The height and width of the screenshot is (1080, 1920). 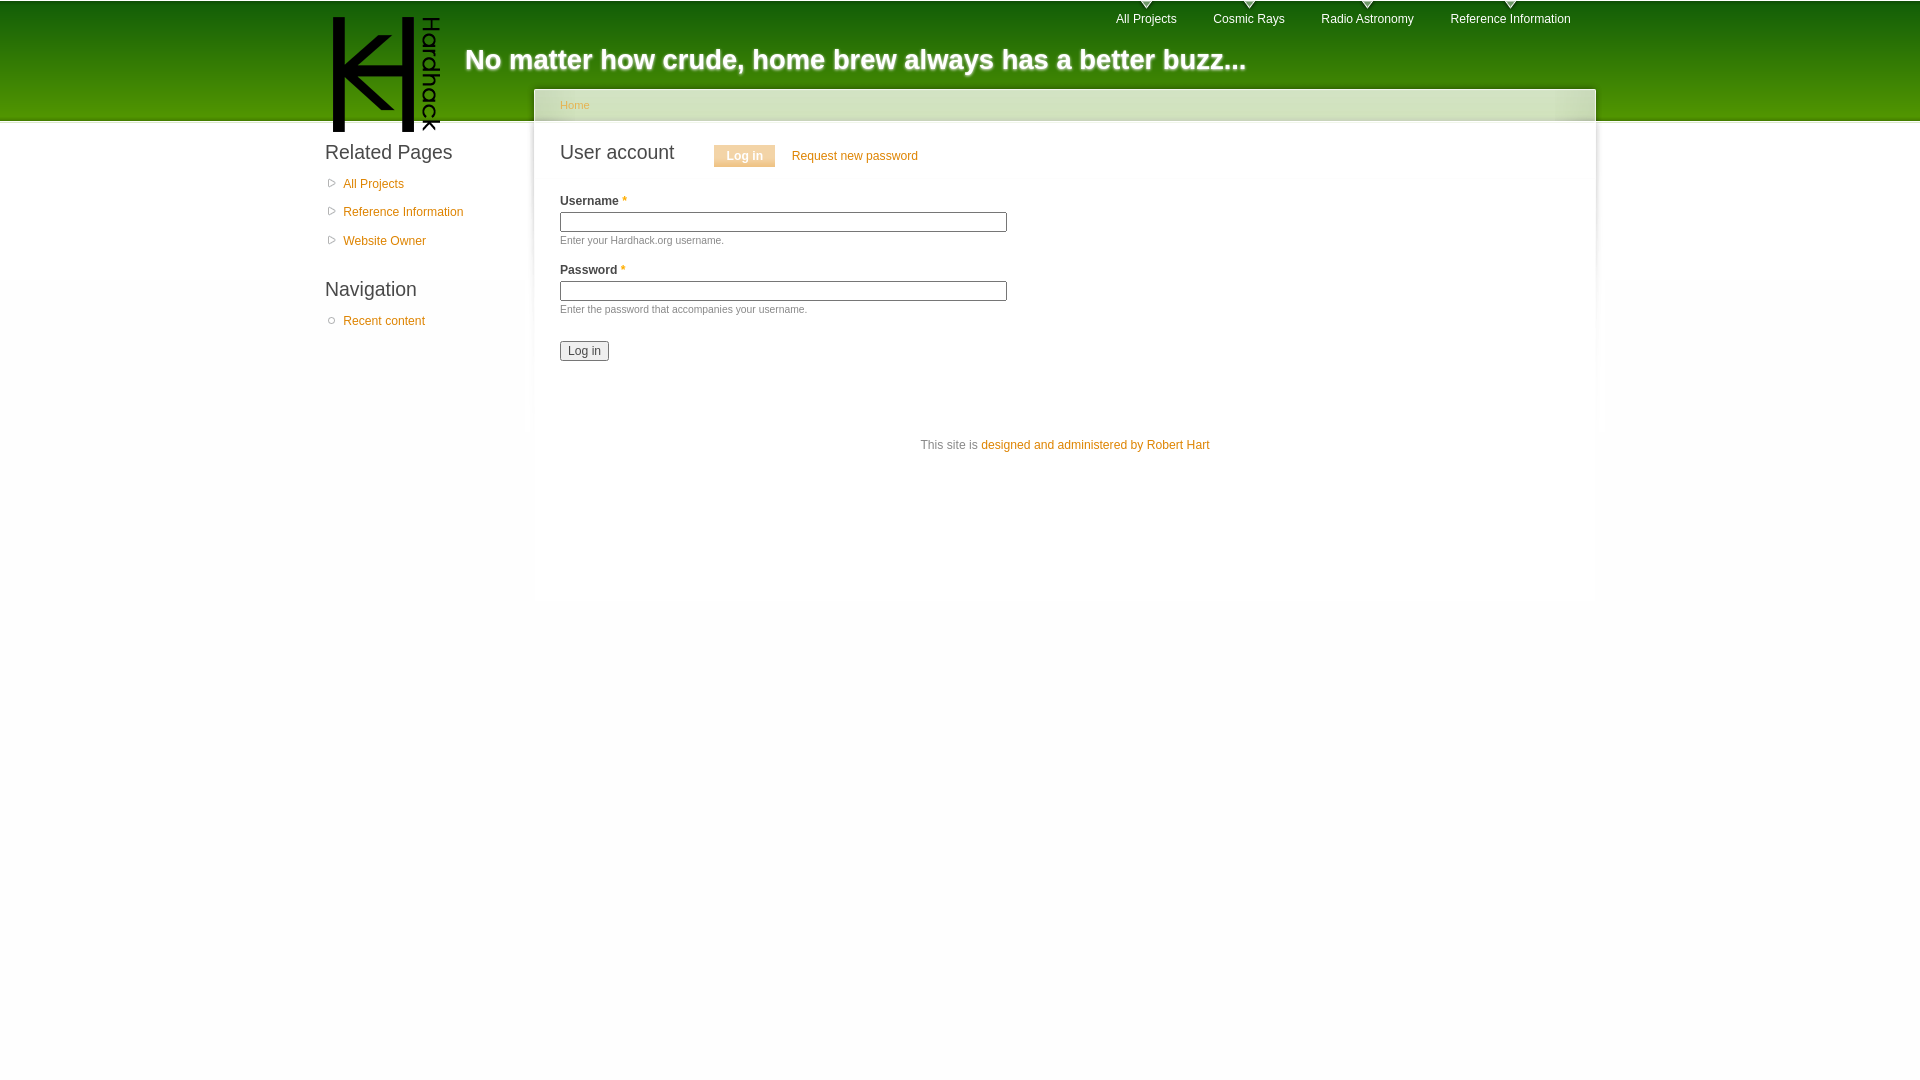 What do you see at coordinates (428, 322) in the screenshot?
I see `Recent content` at bounding box center [428, 322].